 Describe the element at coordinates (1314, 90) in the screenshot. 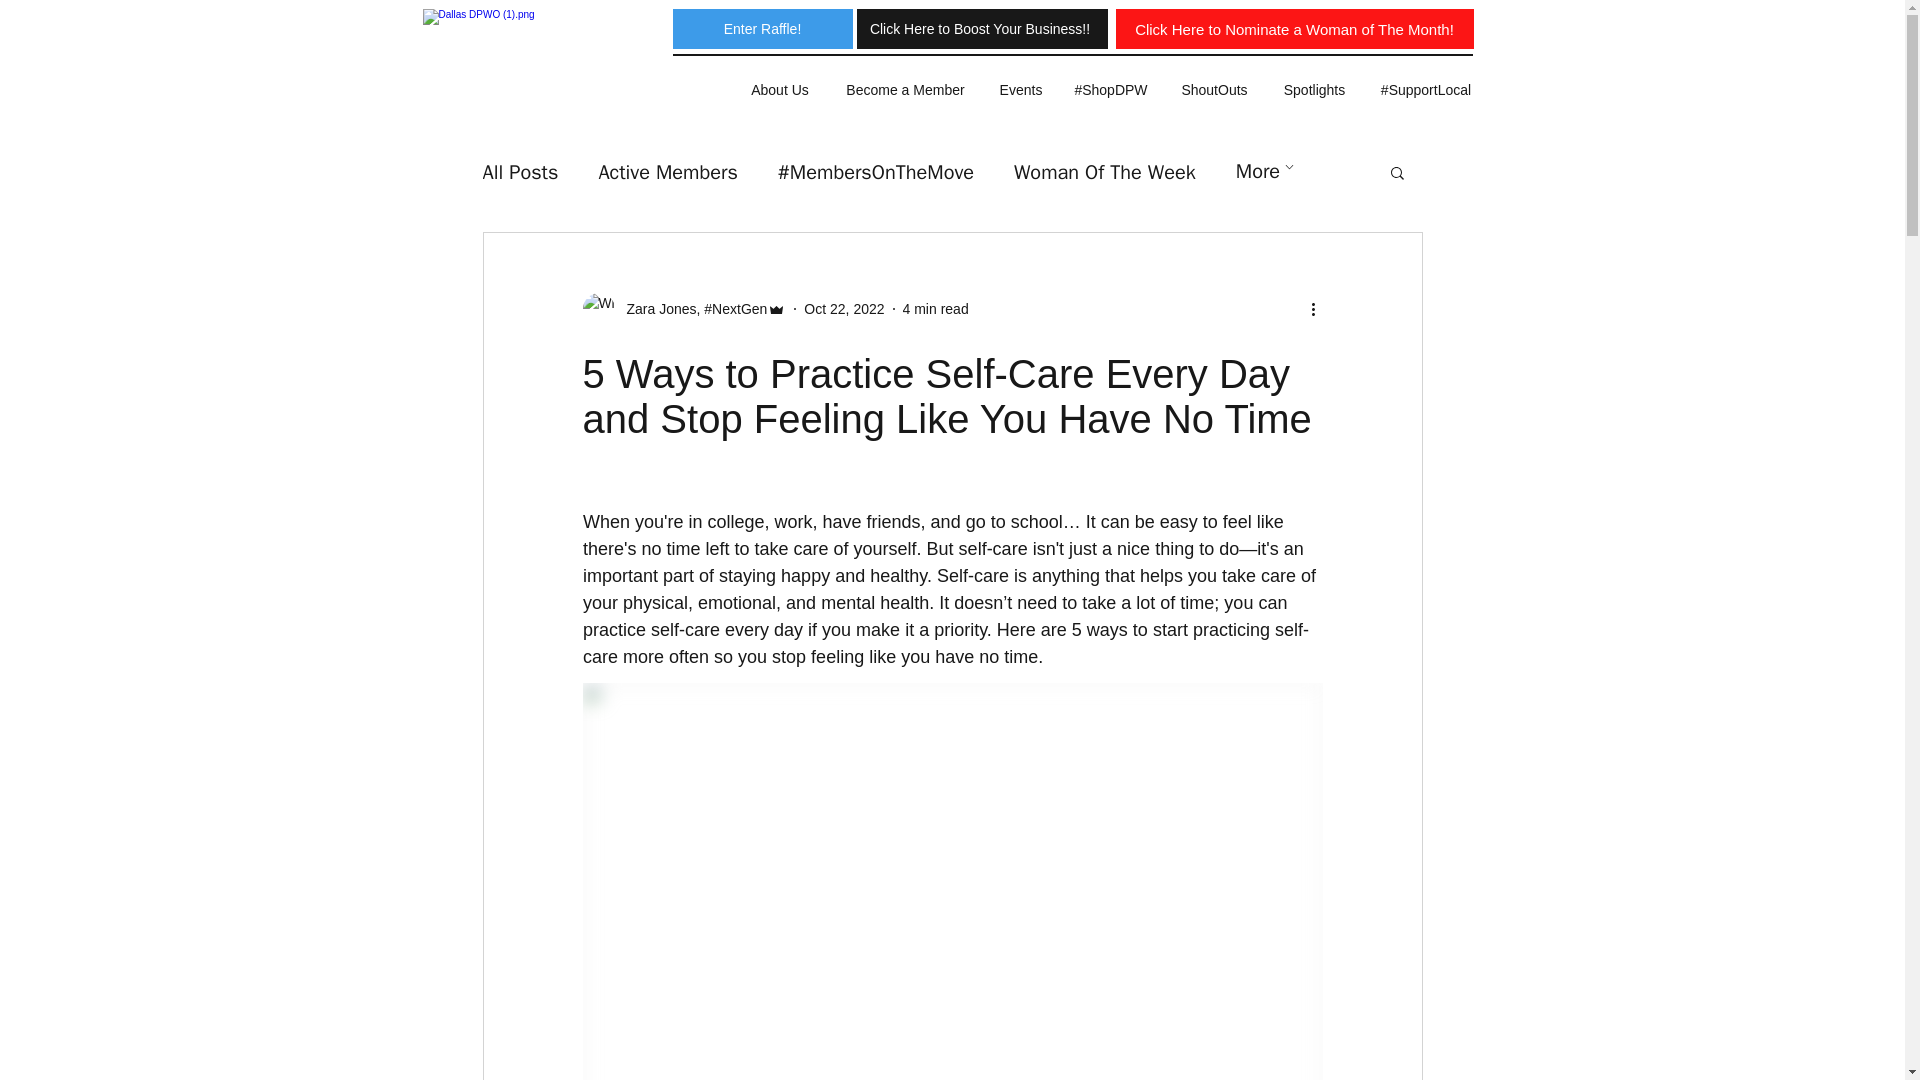

I see `Spotlights` at that location.